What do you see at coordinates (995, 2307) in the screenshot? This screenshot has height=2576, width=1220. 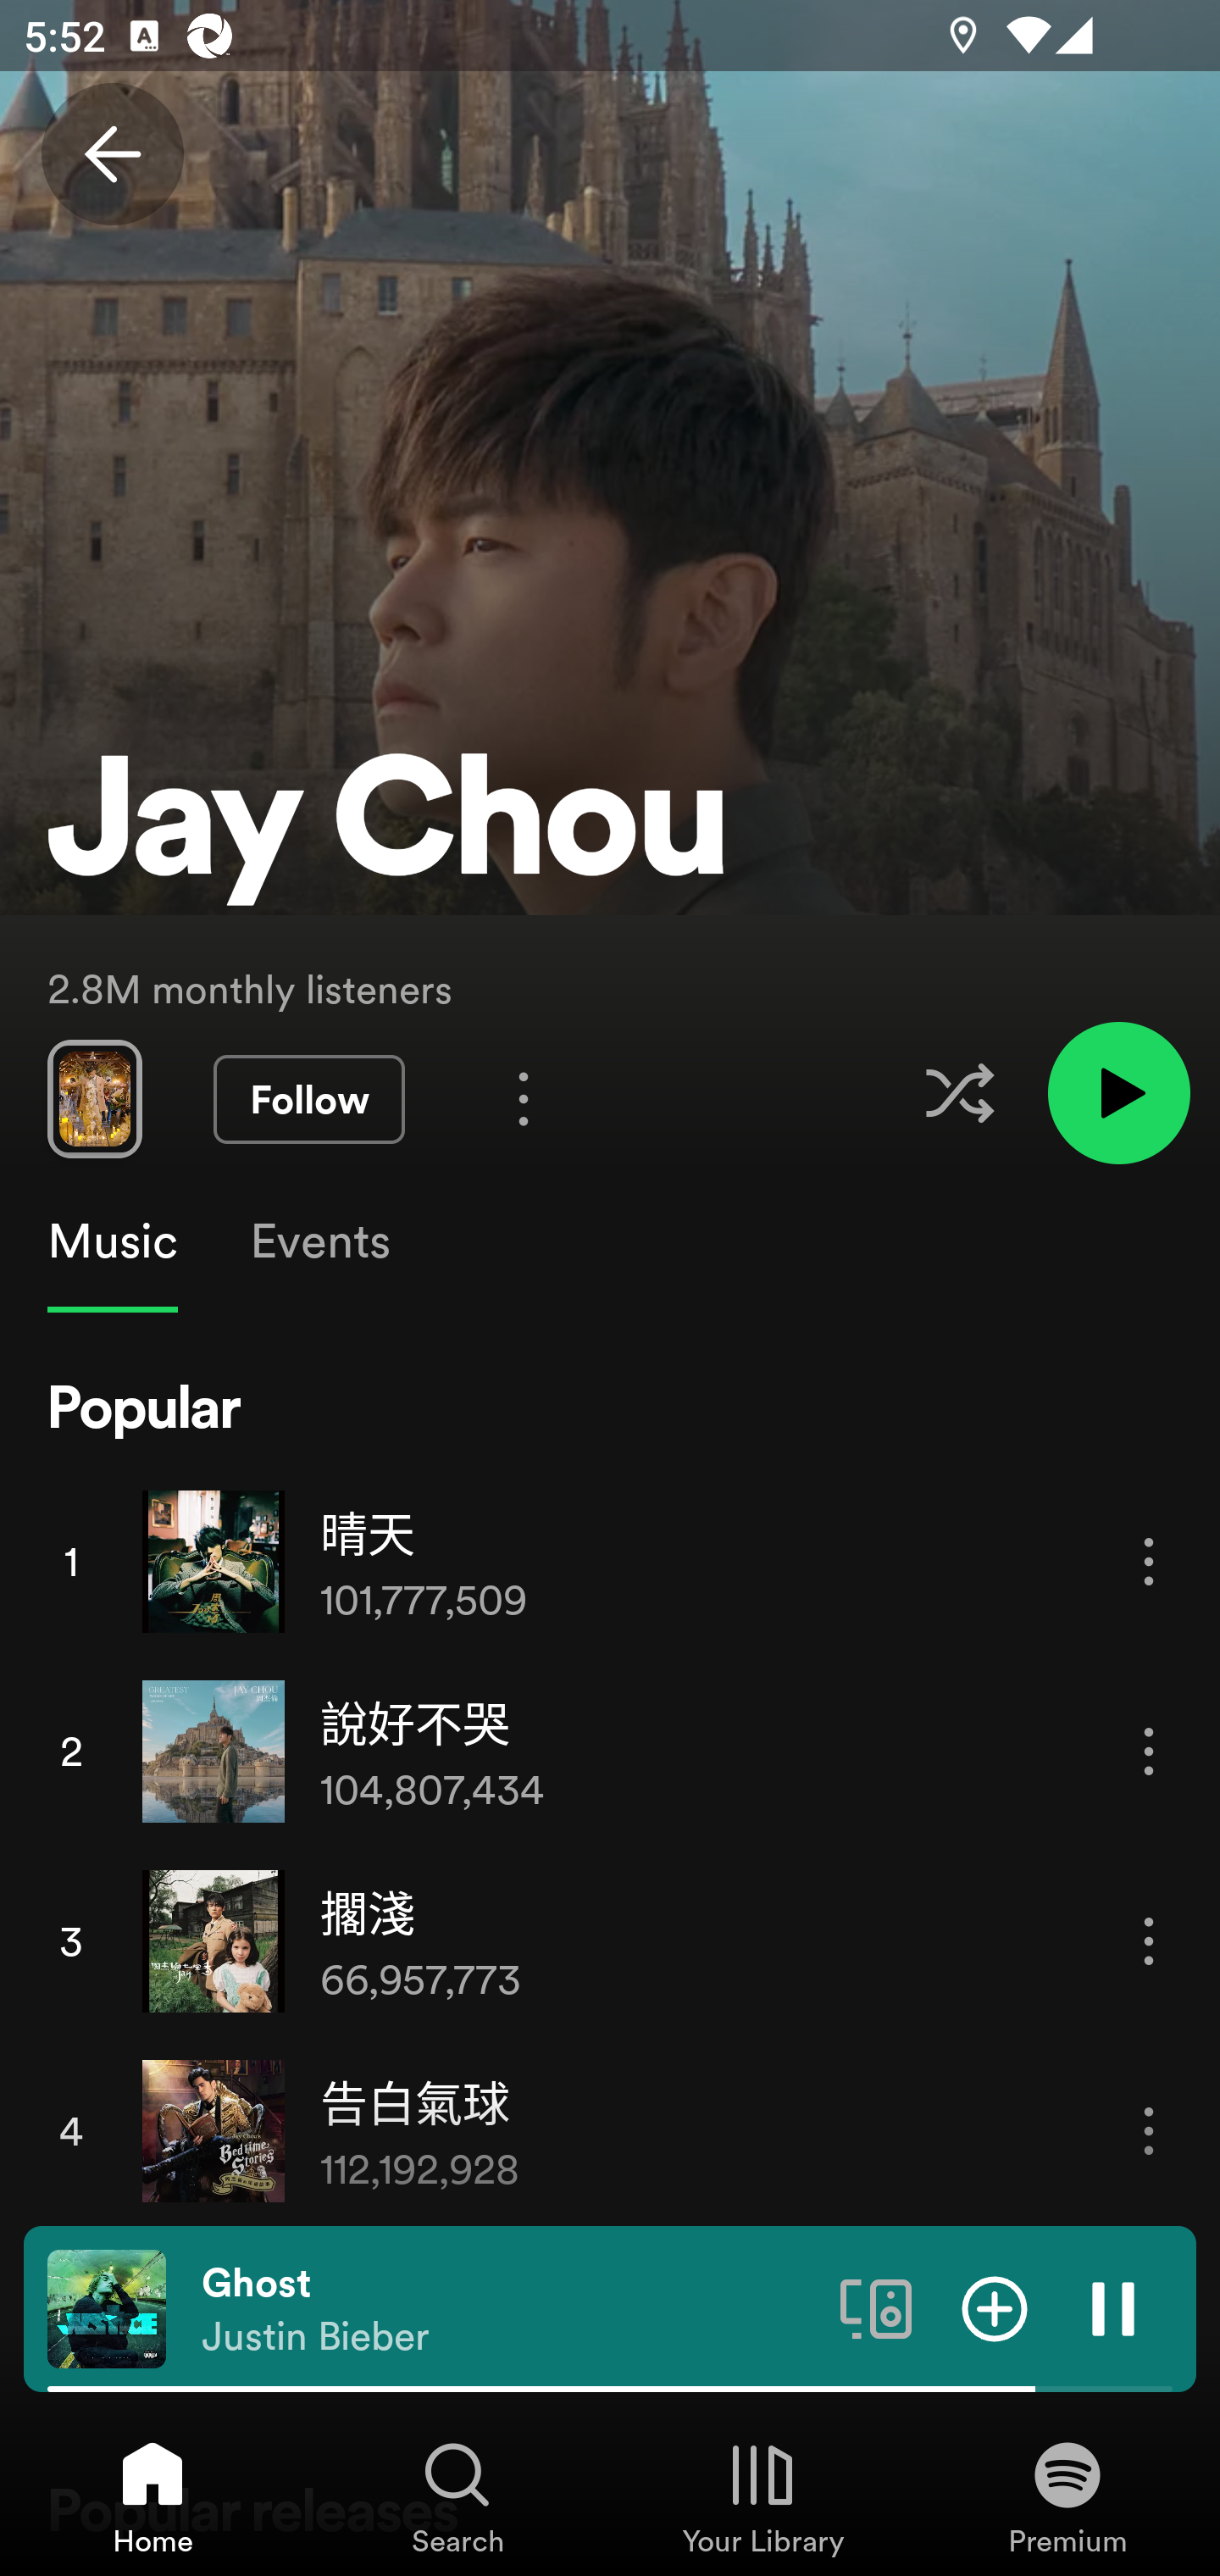 I see `Add item` at bounding box center [995, 2307].